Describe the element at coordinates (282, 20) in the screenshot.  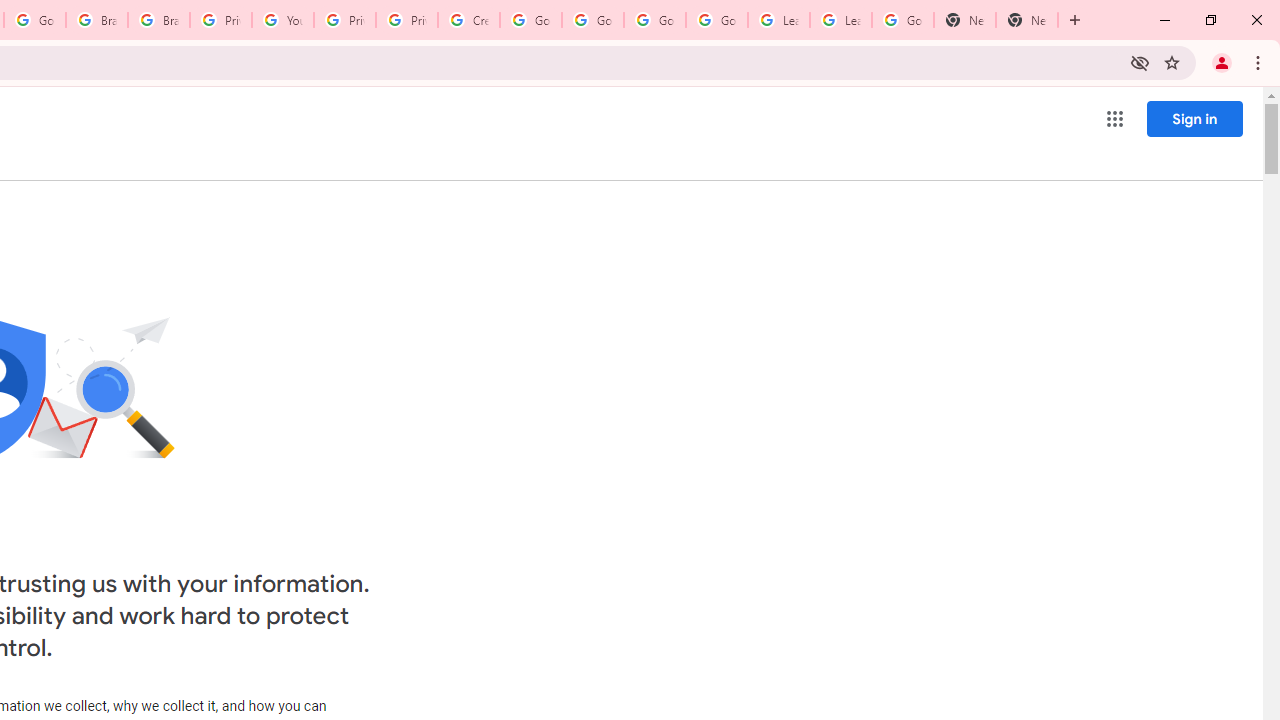
I see `YouTube` at that location.